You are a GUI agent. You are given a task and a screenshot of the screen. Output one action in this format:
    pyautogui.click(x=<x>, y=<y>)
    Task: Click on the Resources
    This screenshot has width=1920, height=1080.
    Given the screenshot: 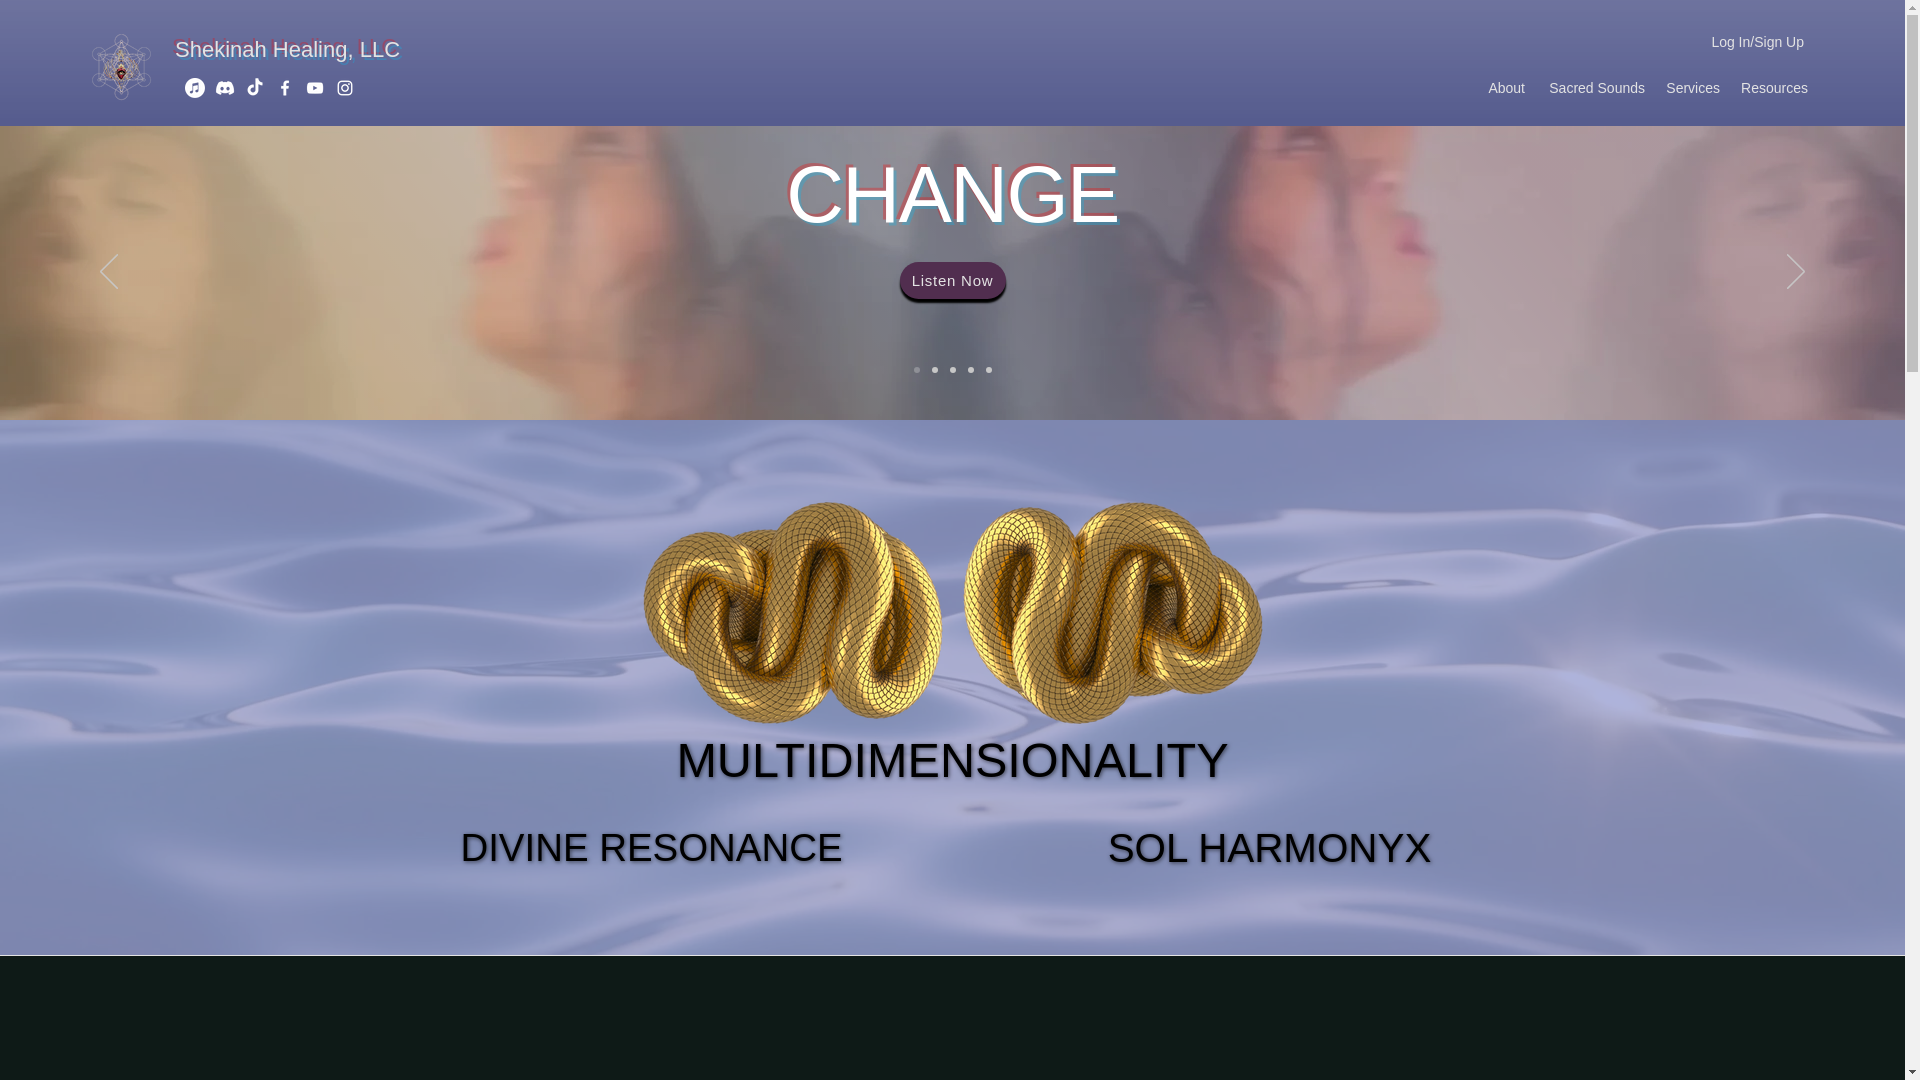 What is the action you would take?
    pyautogui.click(x=1774, y=88)
    